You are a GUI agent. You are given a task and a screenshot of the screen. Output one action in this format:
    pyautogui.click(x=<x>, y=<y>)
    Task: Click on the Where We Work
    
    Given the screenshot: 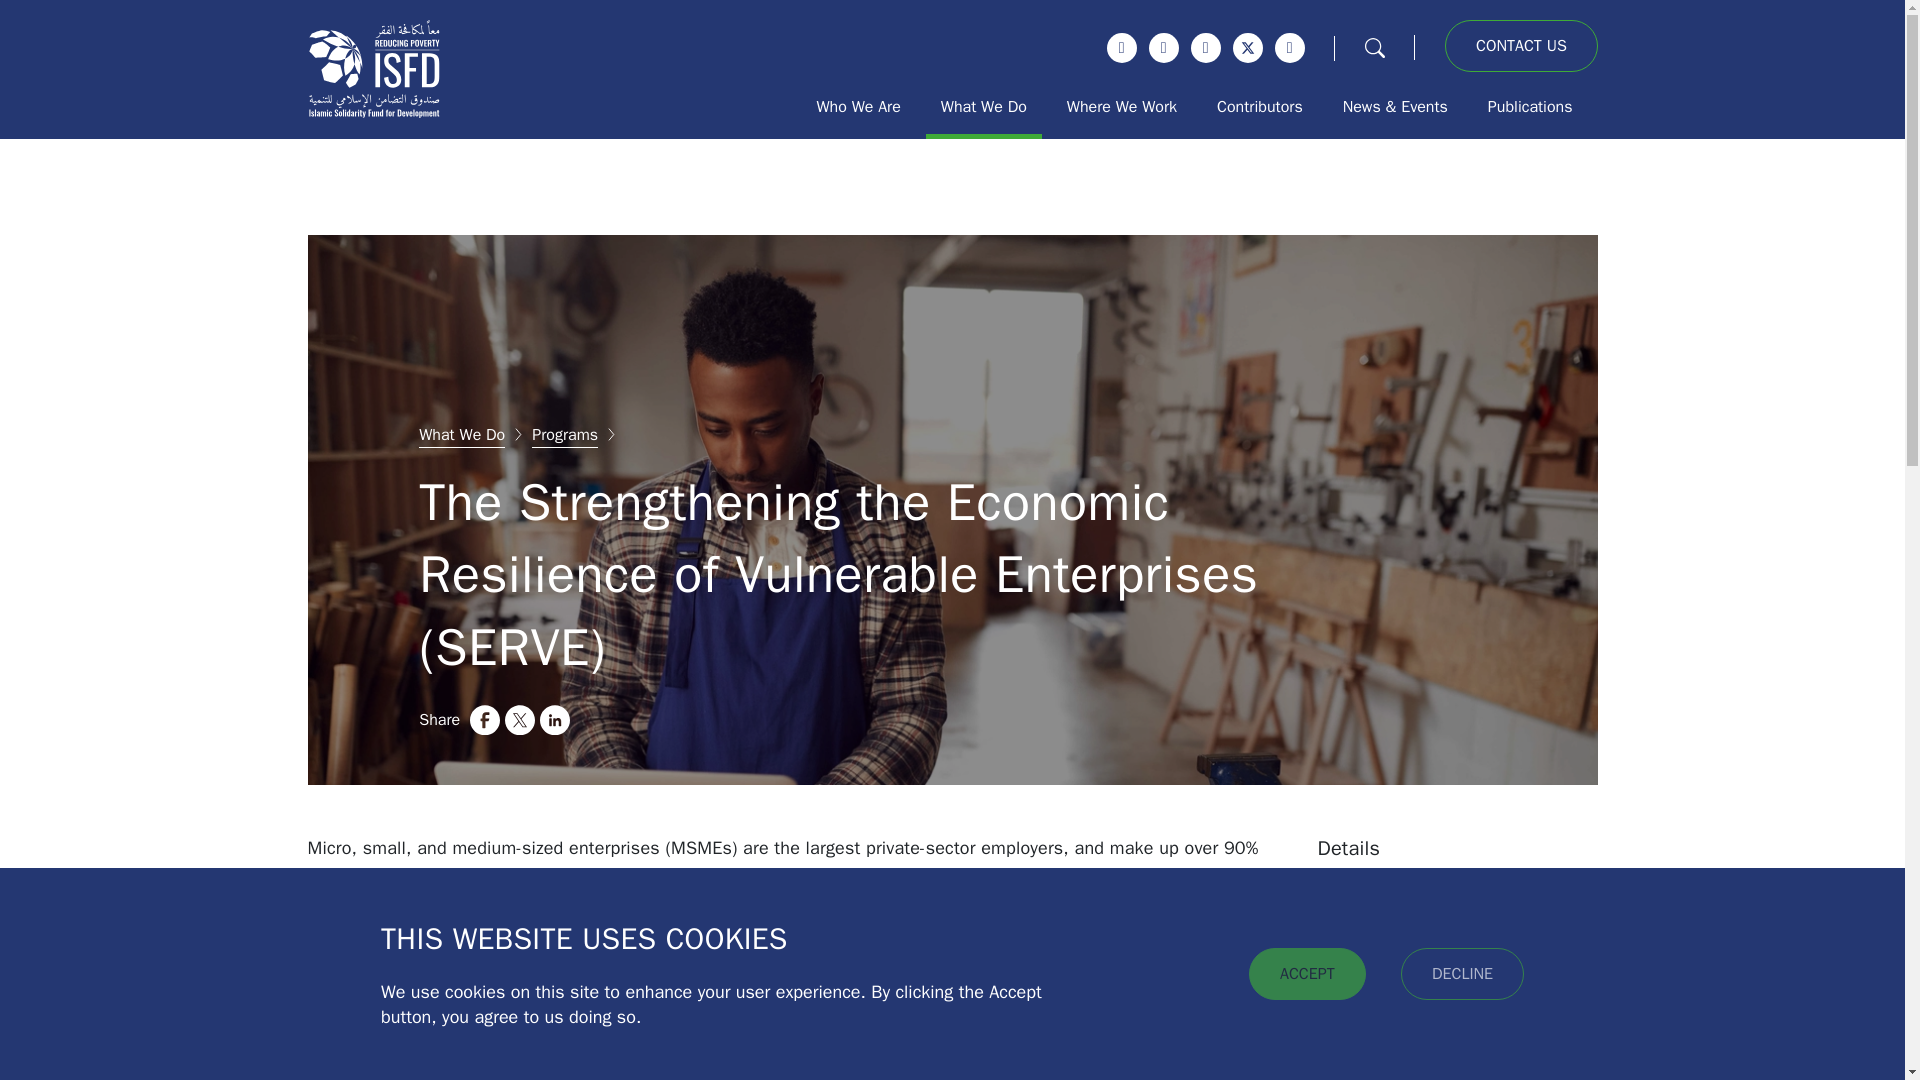 What is the action you would take?
    pyautogui.click(x=1122, y=106)
    